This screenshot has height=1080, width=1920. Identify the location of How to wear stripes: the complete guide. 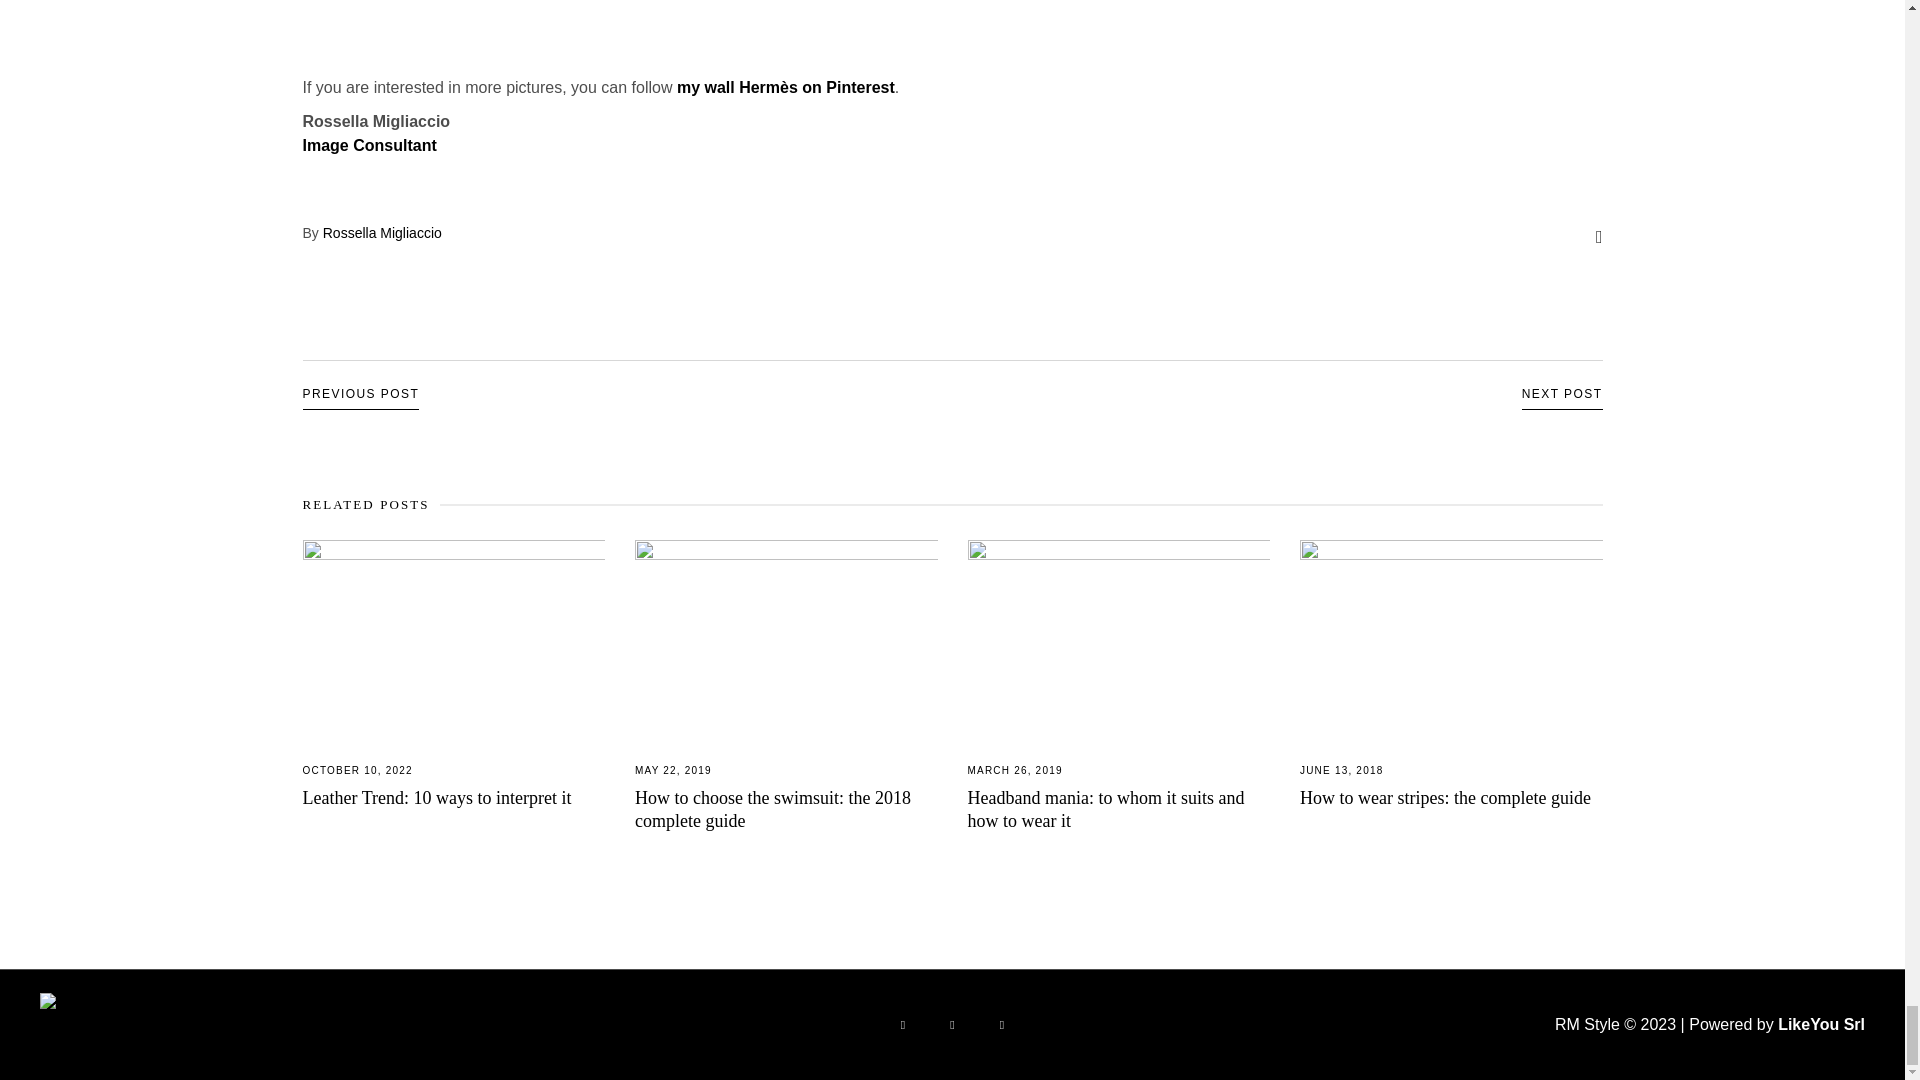
(1445, 798).